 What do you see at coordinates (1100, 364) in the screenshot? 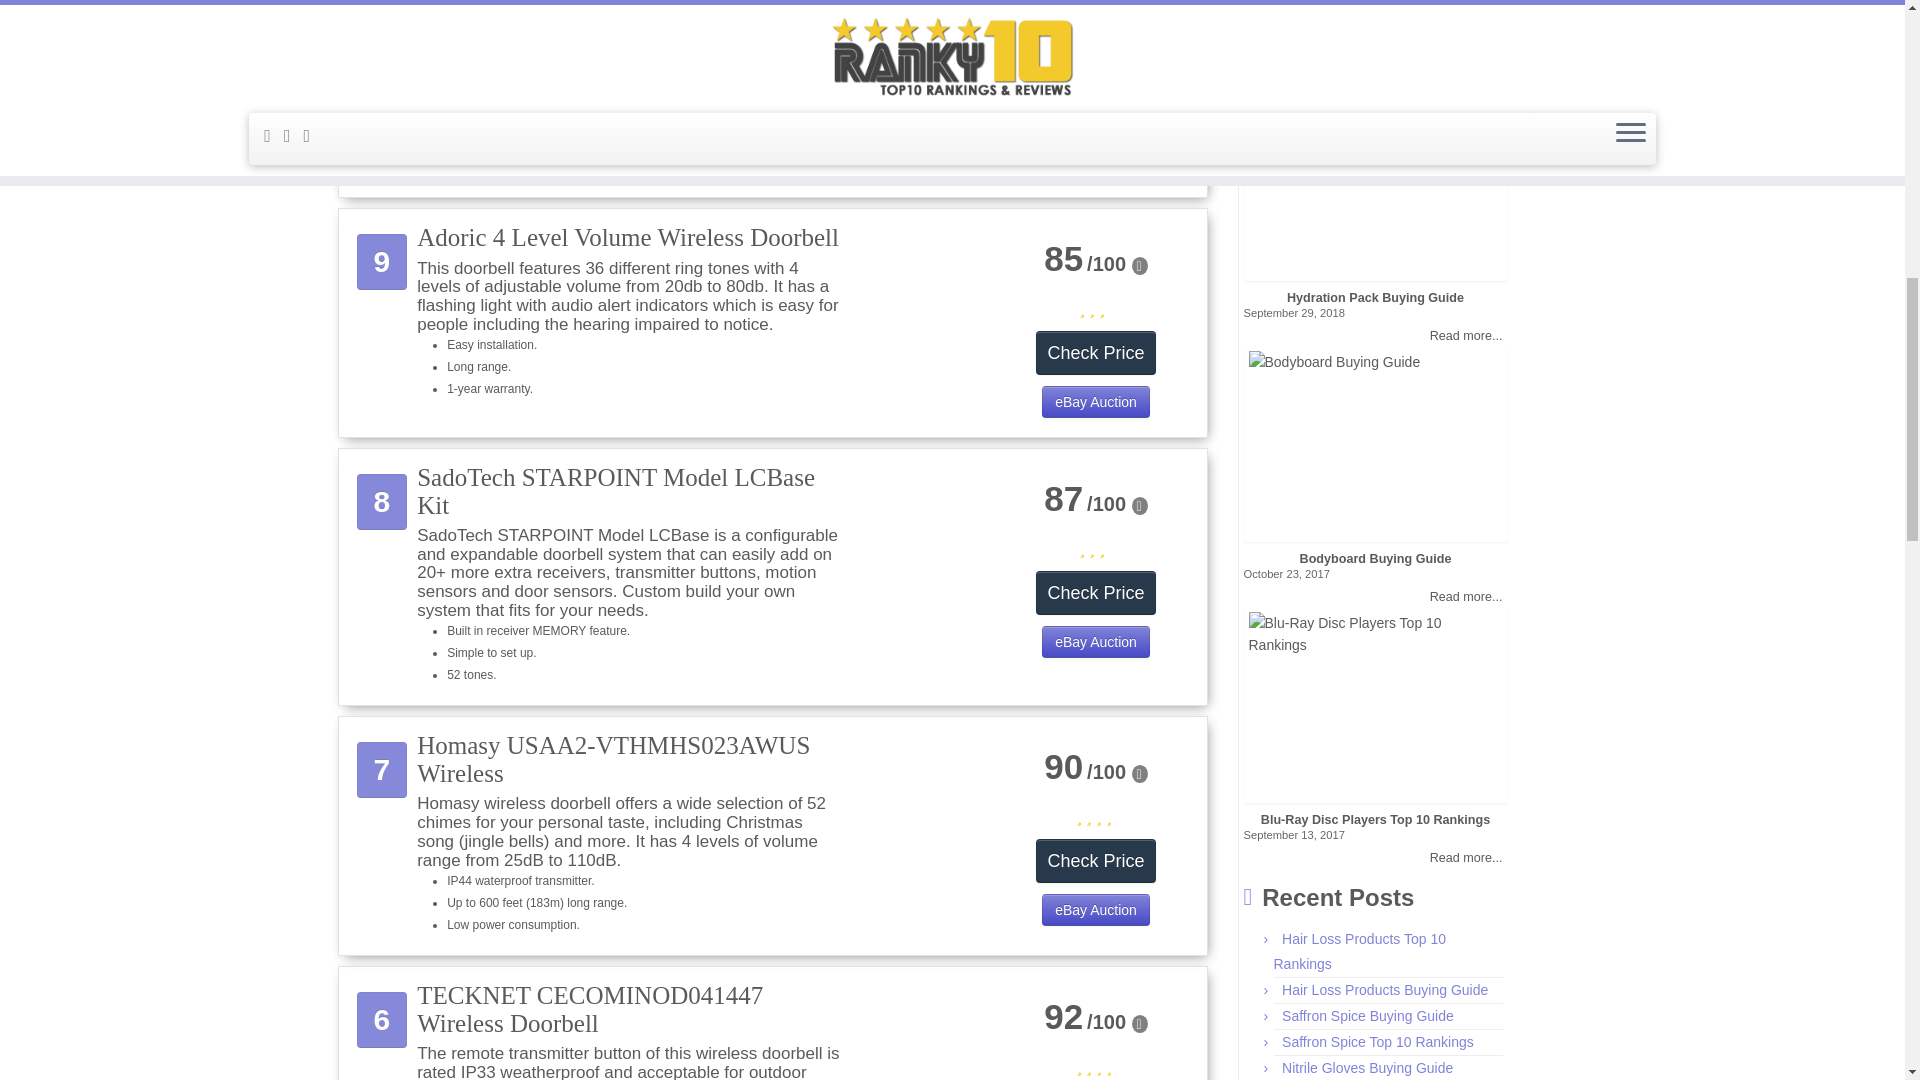
I see `Check Price` at bounding box center [1100, 364].